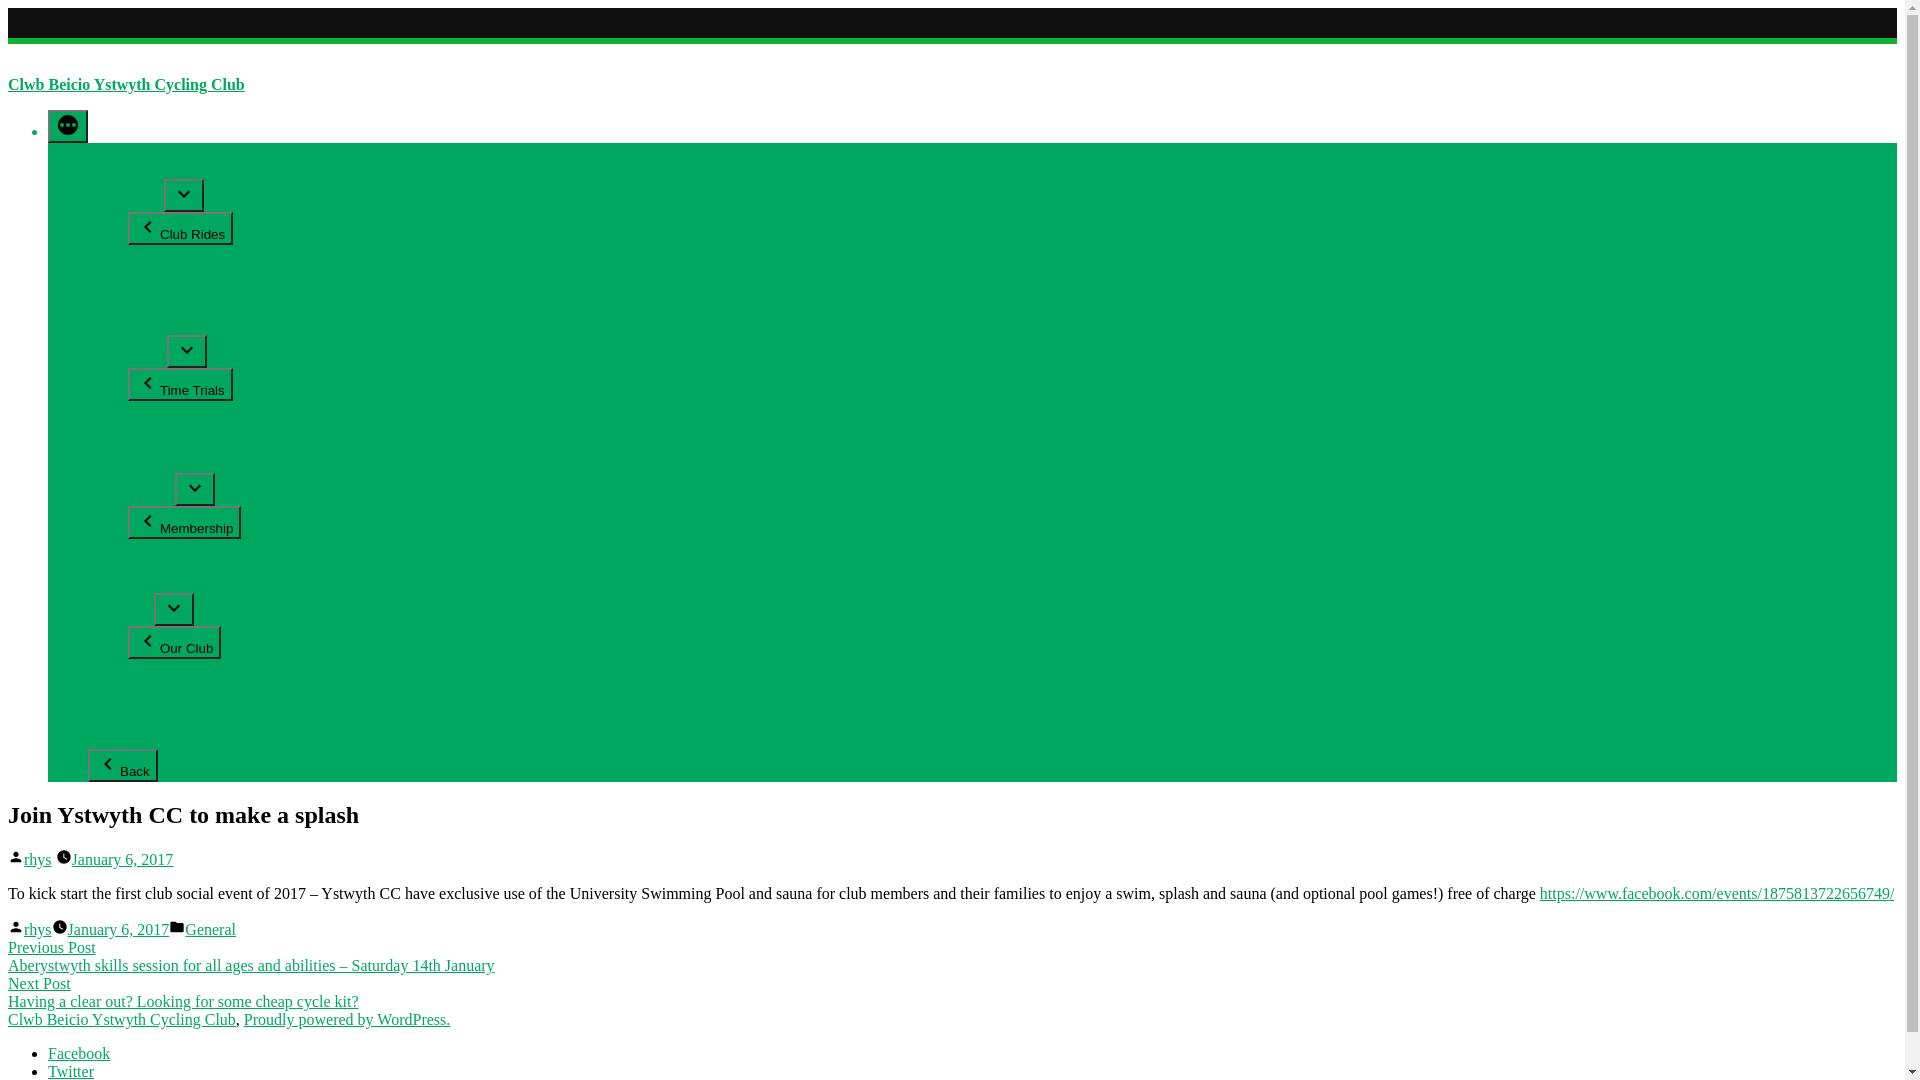 The width and height of the screenshot is (1920, 1080). What do you see at coordinates (123, 766) in the screenshot?
I see `Back` at bounding box center [123, 766].